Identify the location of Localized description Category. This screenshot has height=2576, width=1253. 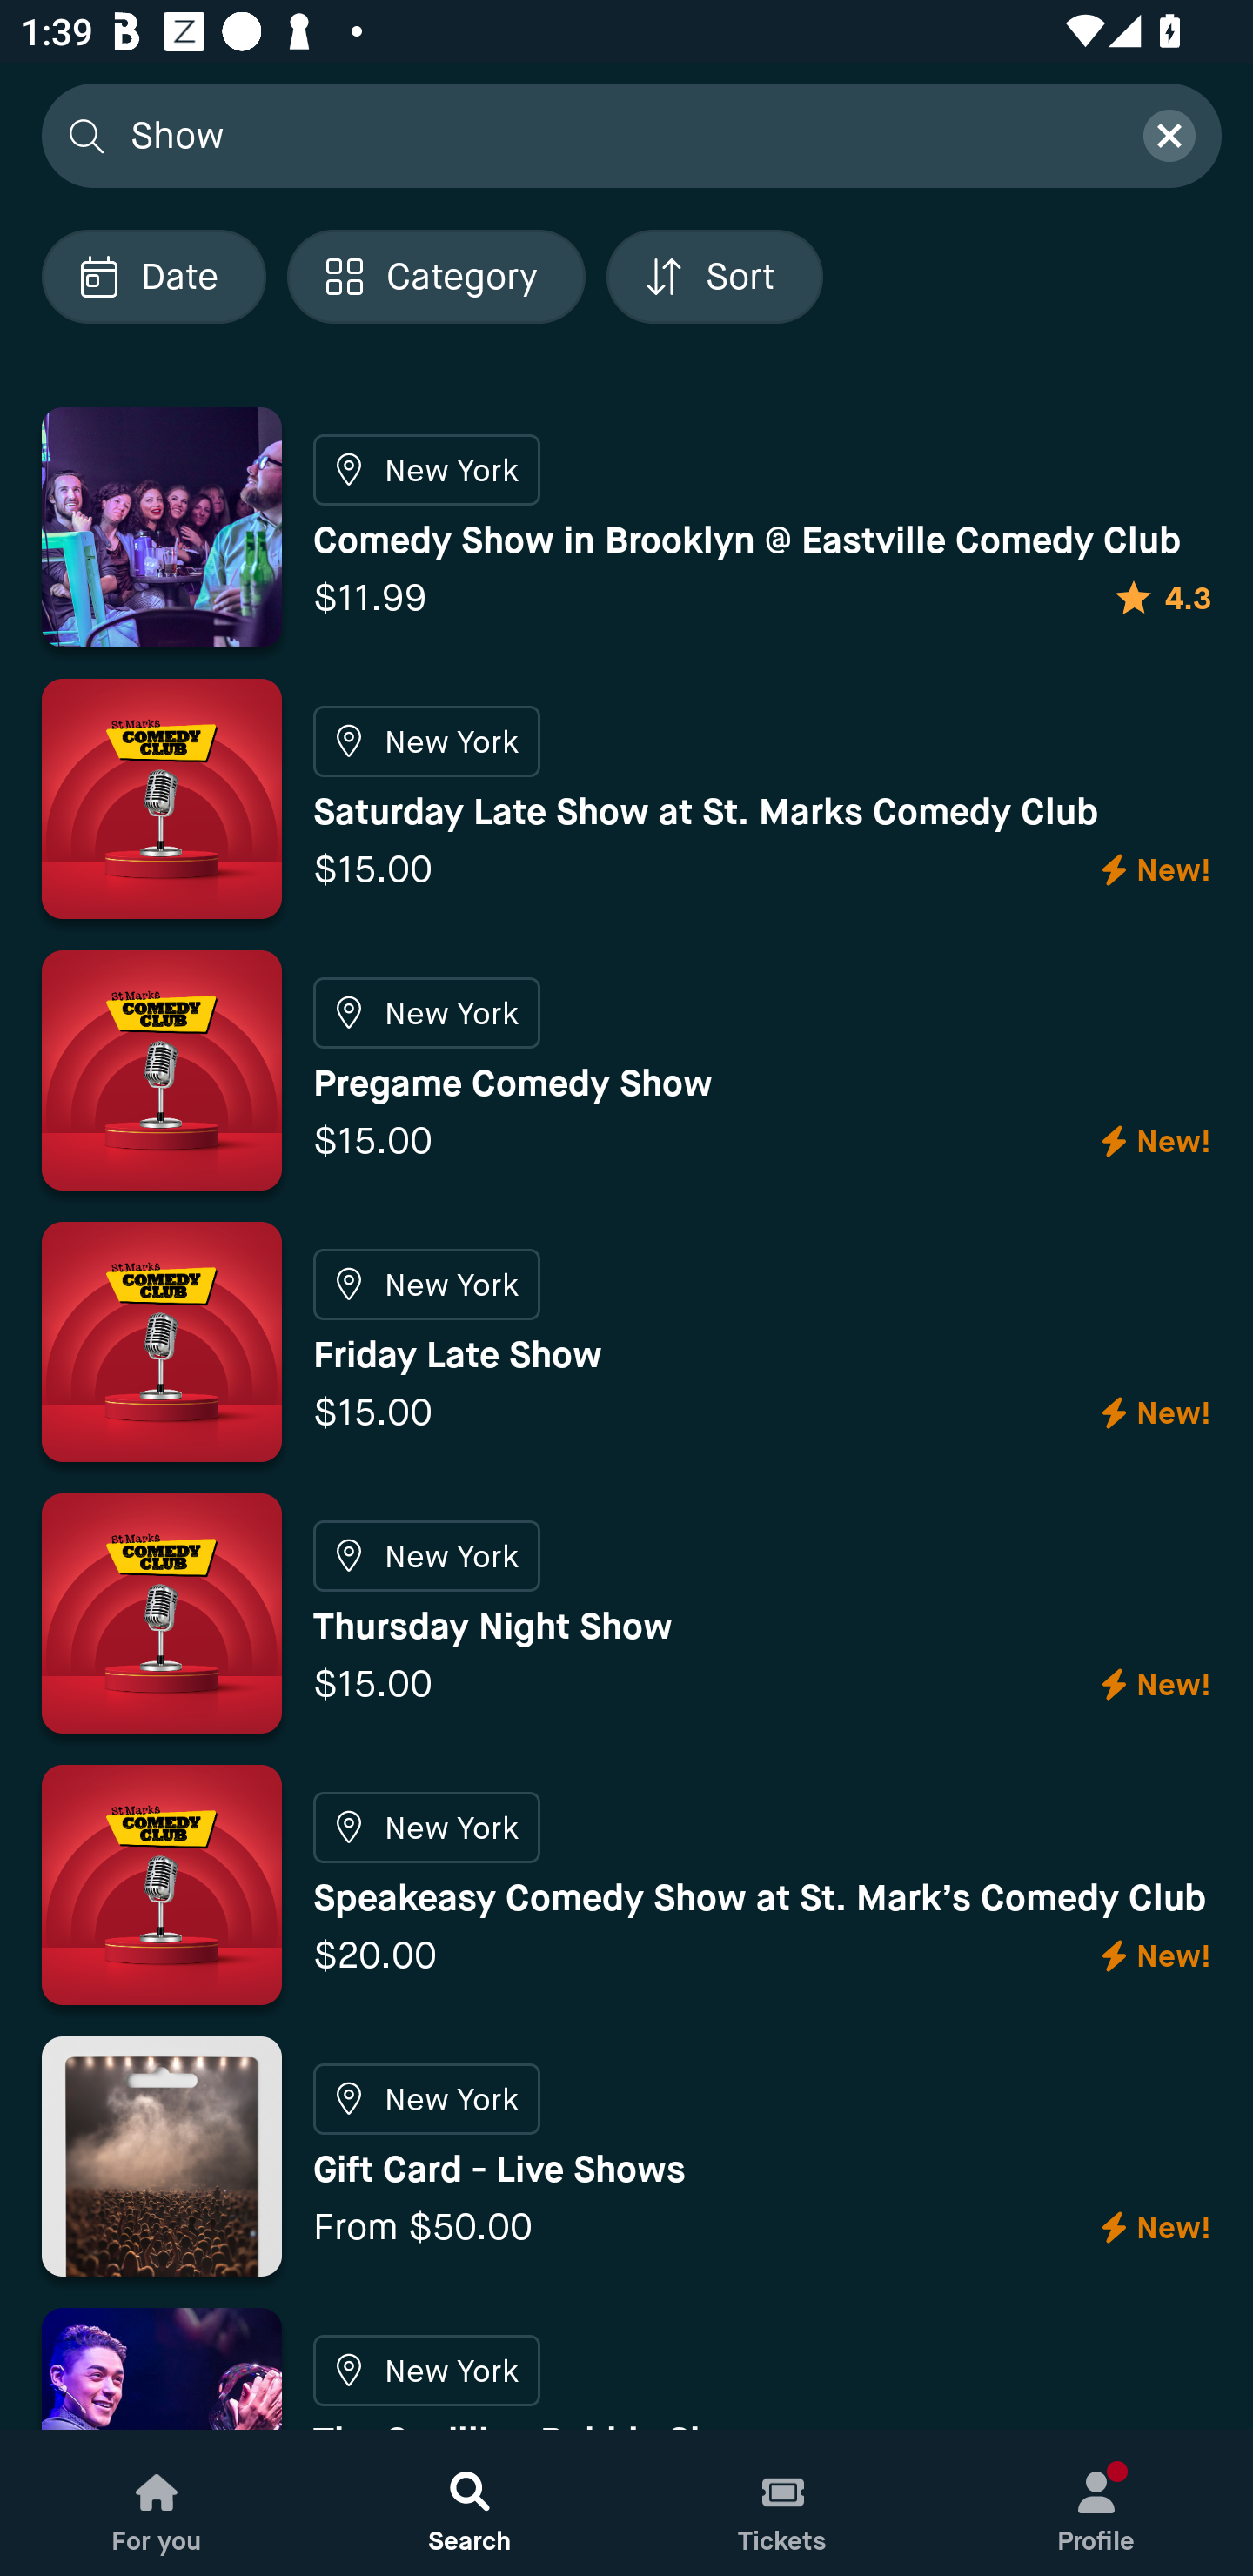
(435, 277).